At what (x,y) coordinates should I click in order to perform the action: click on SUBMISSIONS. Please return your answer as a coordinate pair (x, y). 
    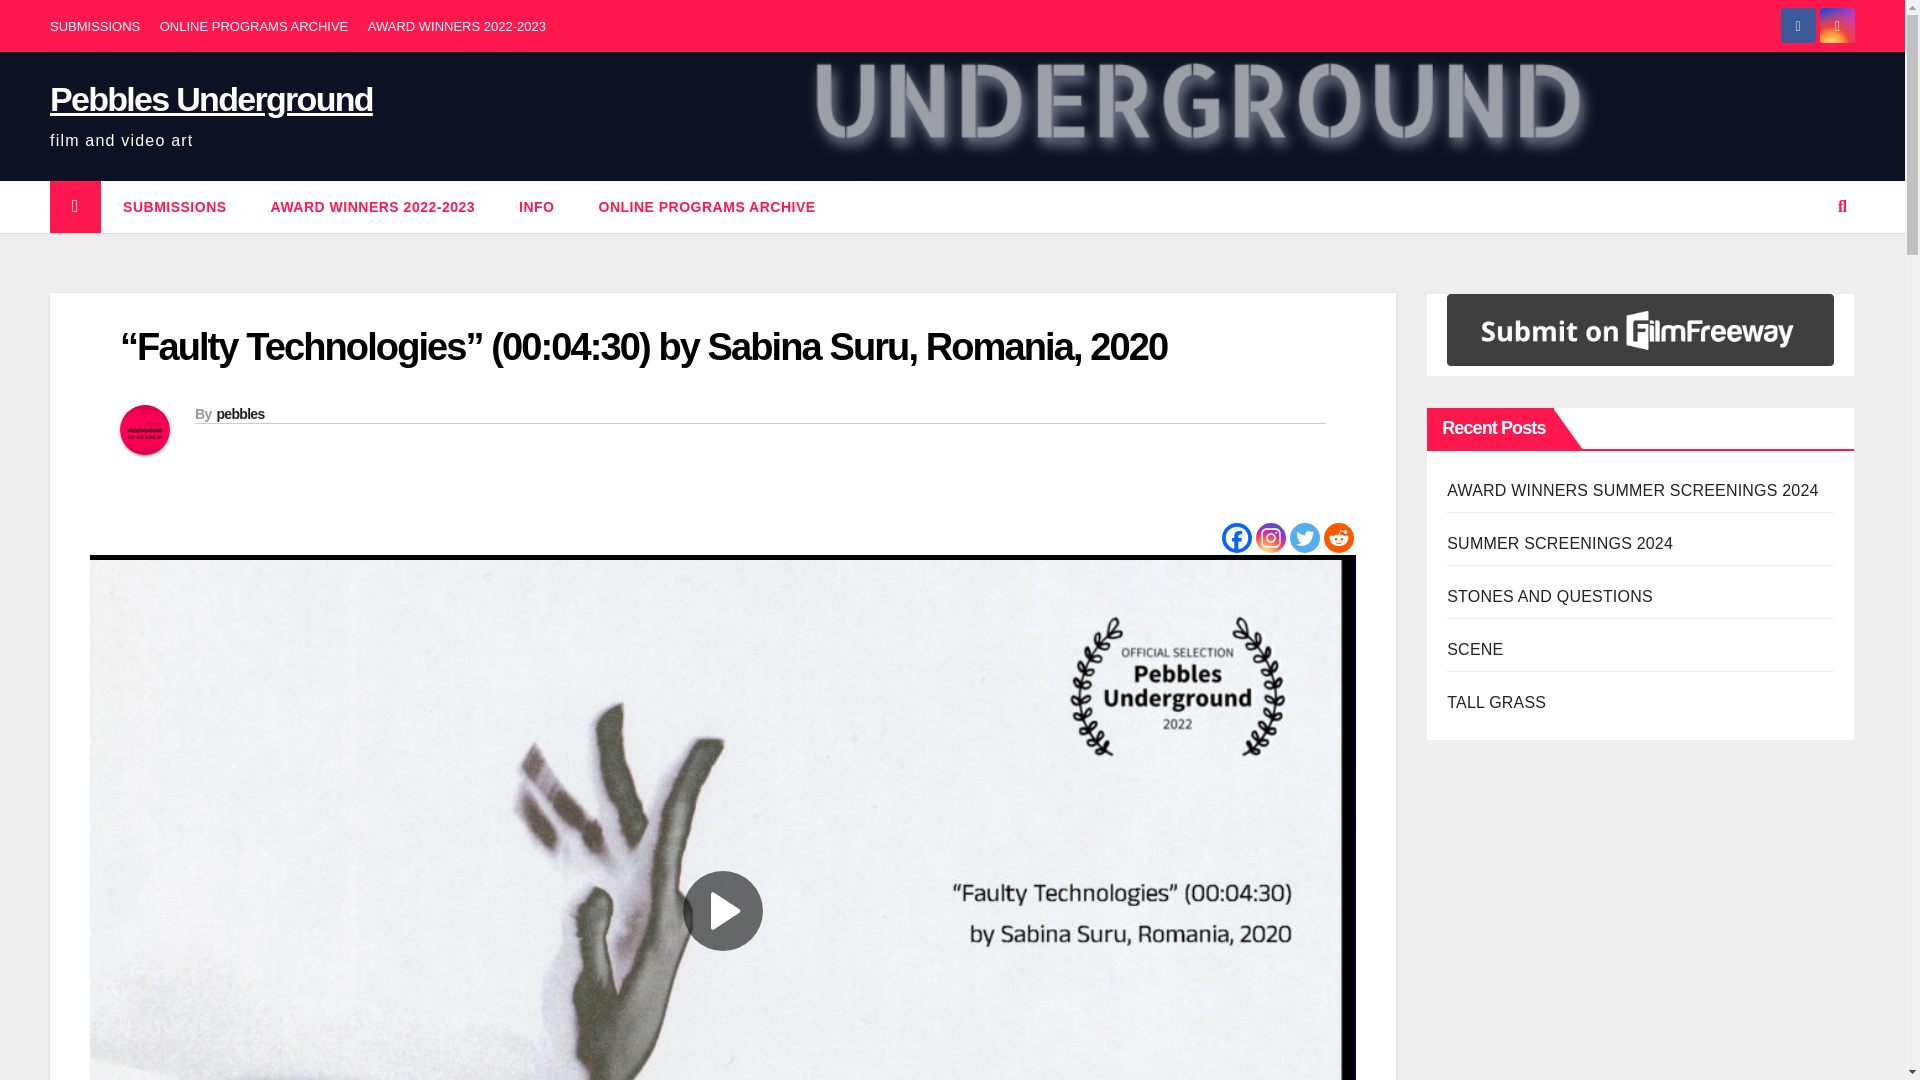
    Looking at the image, I should click on (94, 26).